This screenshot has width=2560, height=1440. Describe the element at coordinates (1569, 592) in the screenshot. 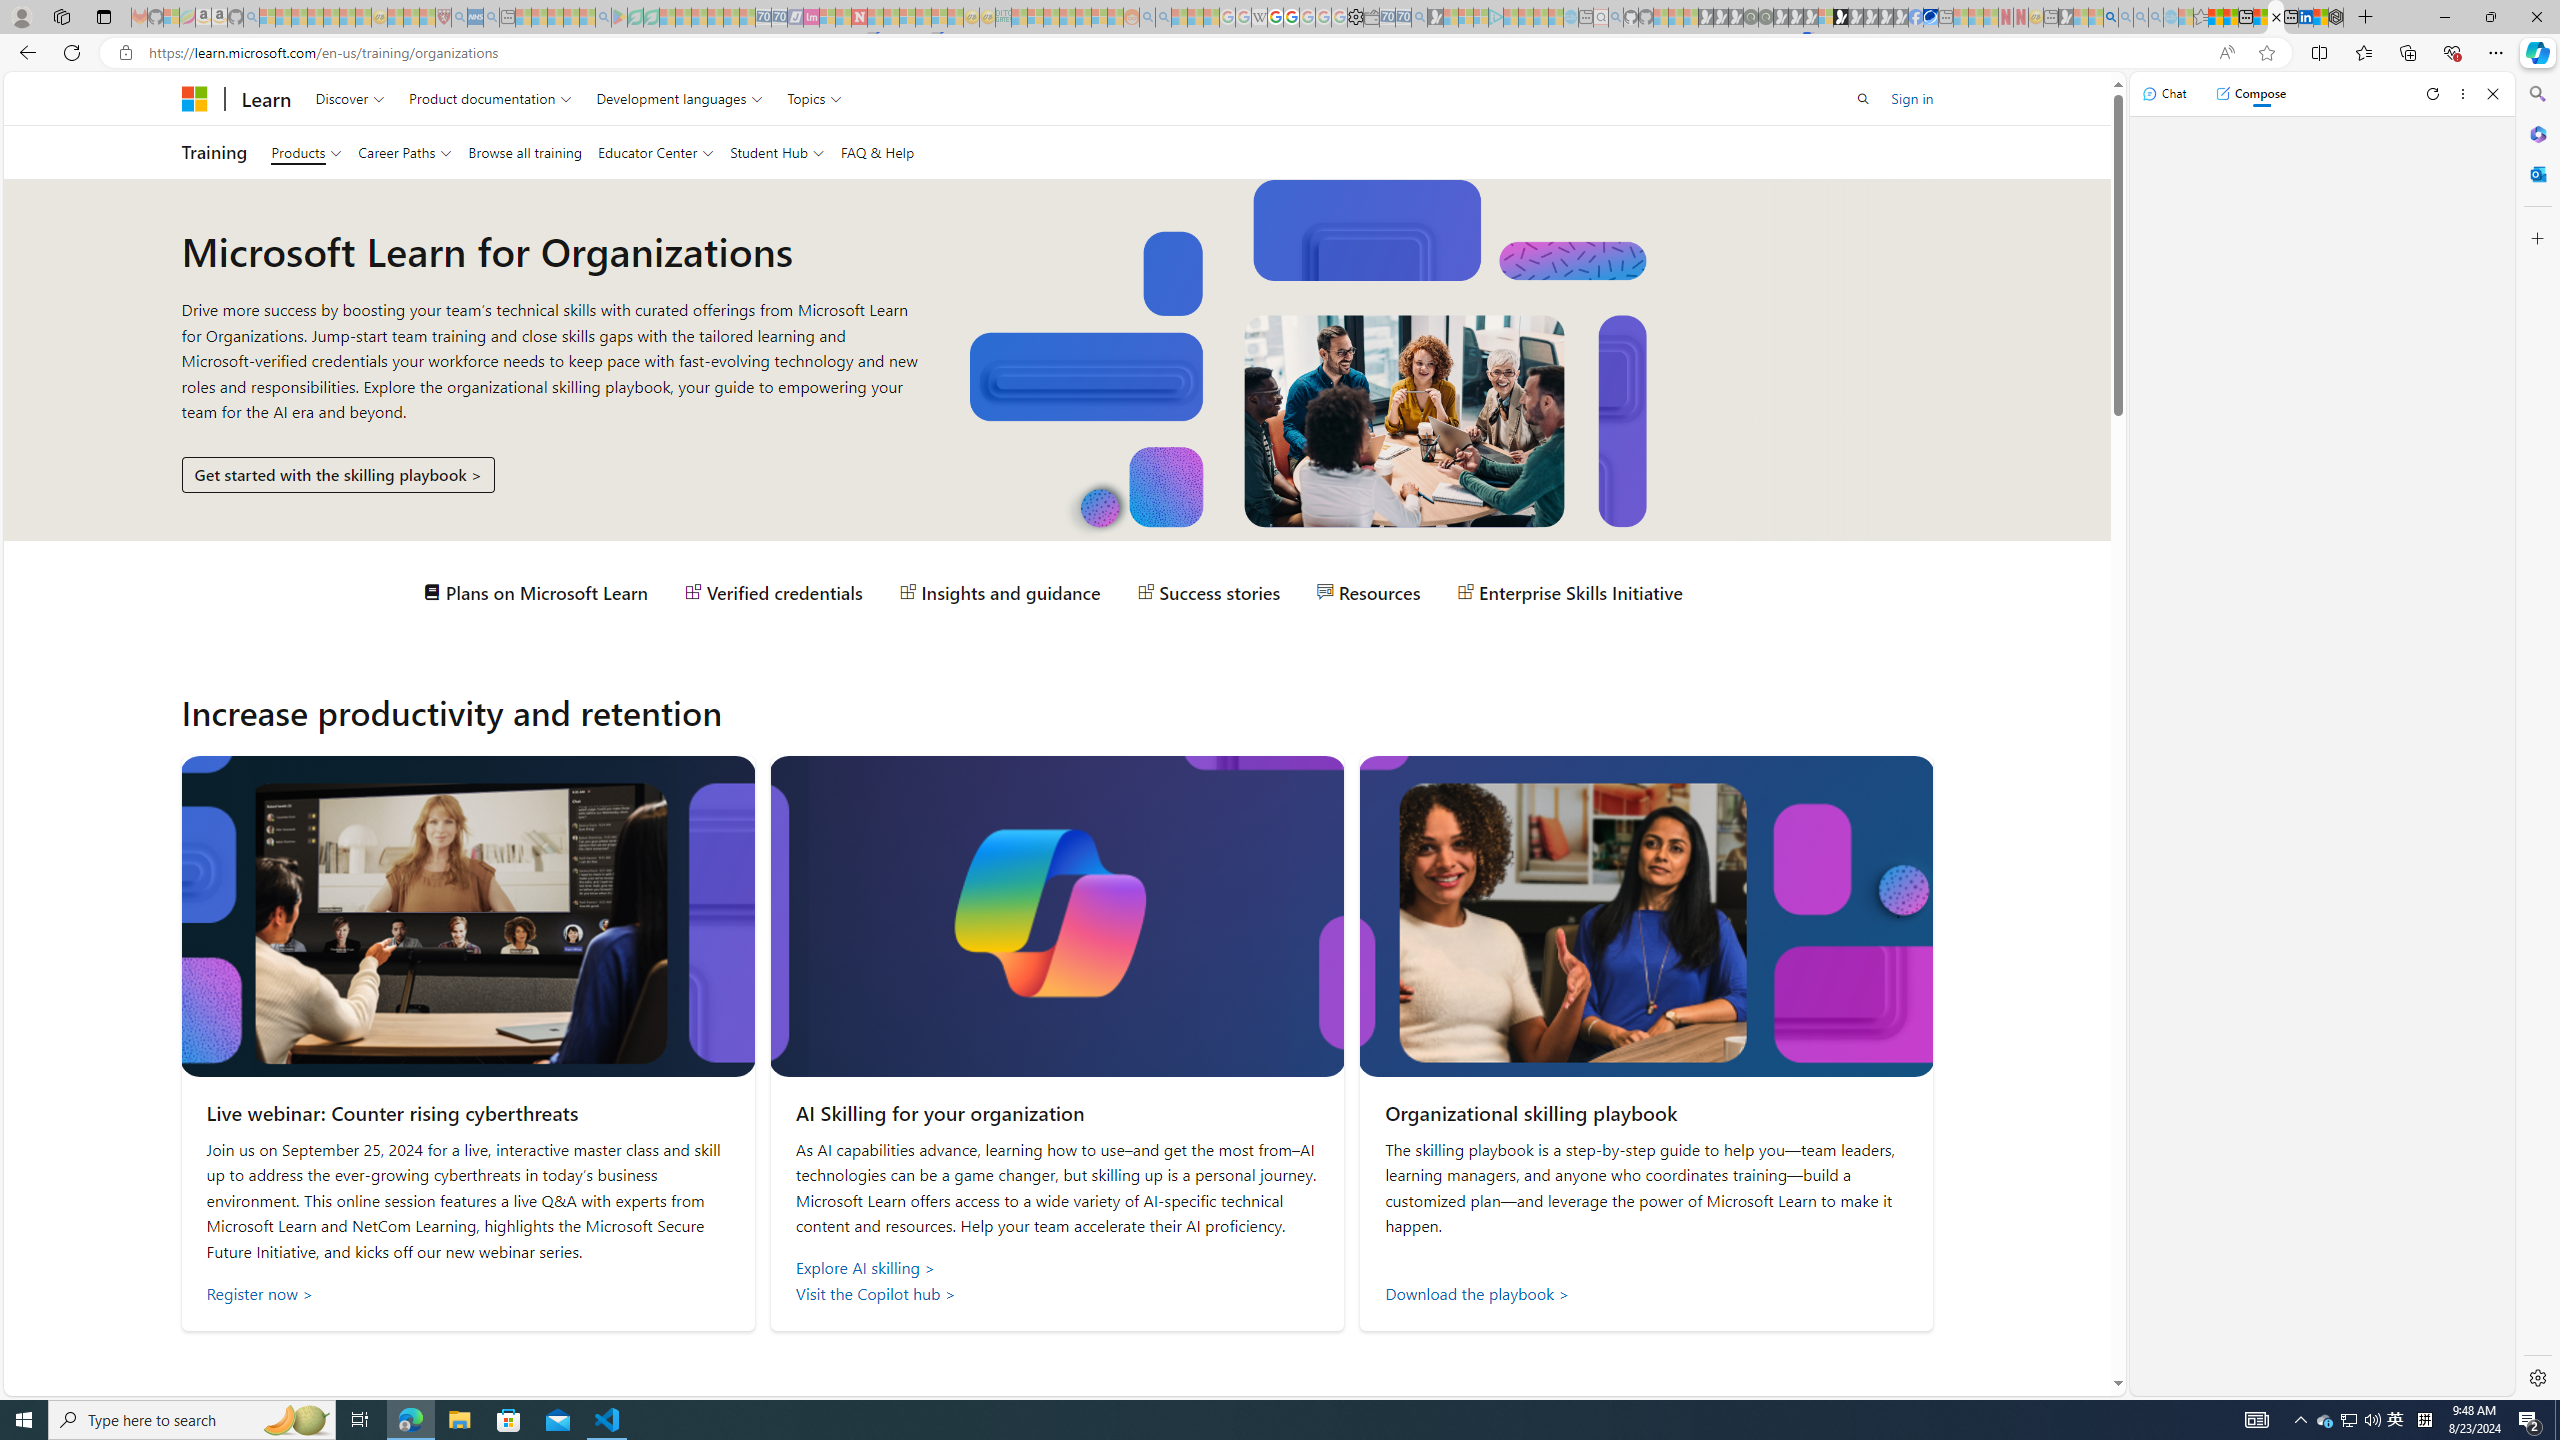

I see `Enterprise Skills Initiative` at that location.